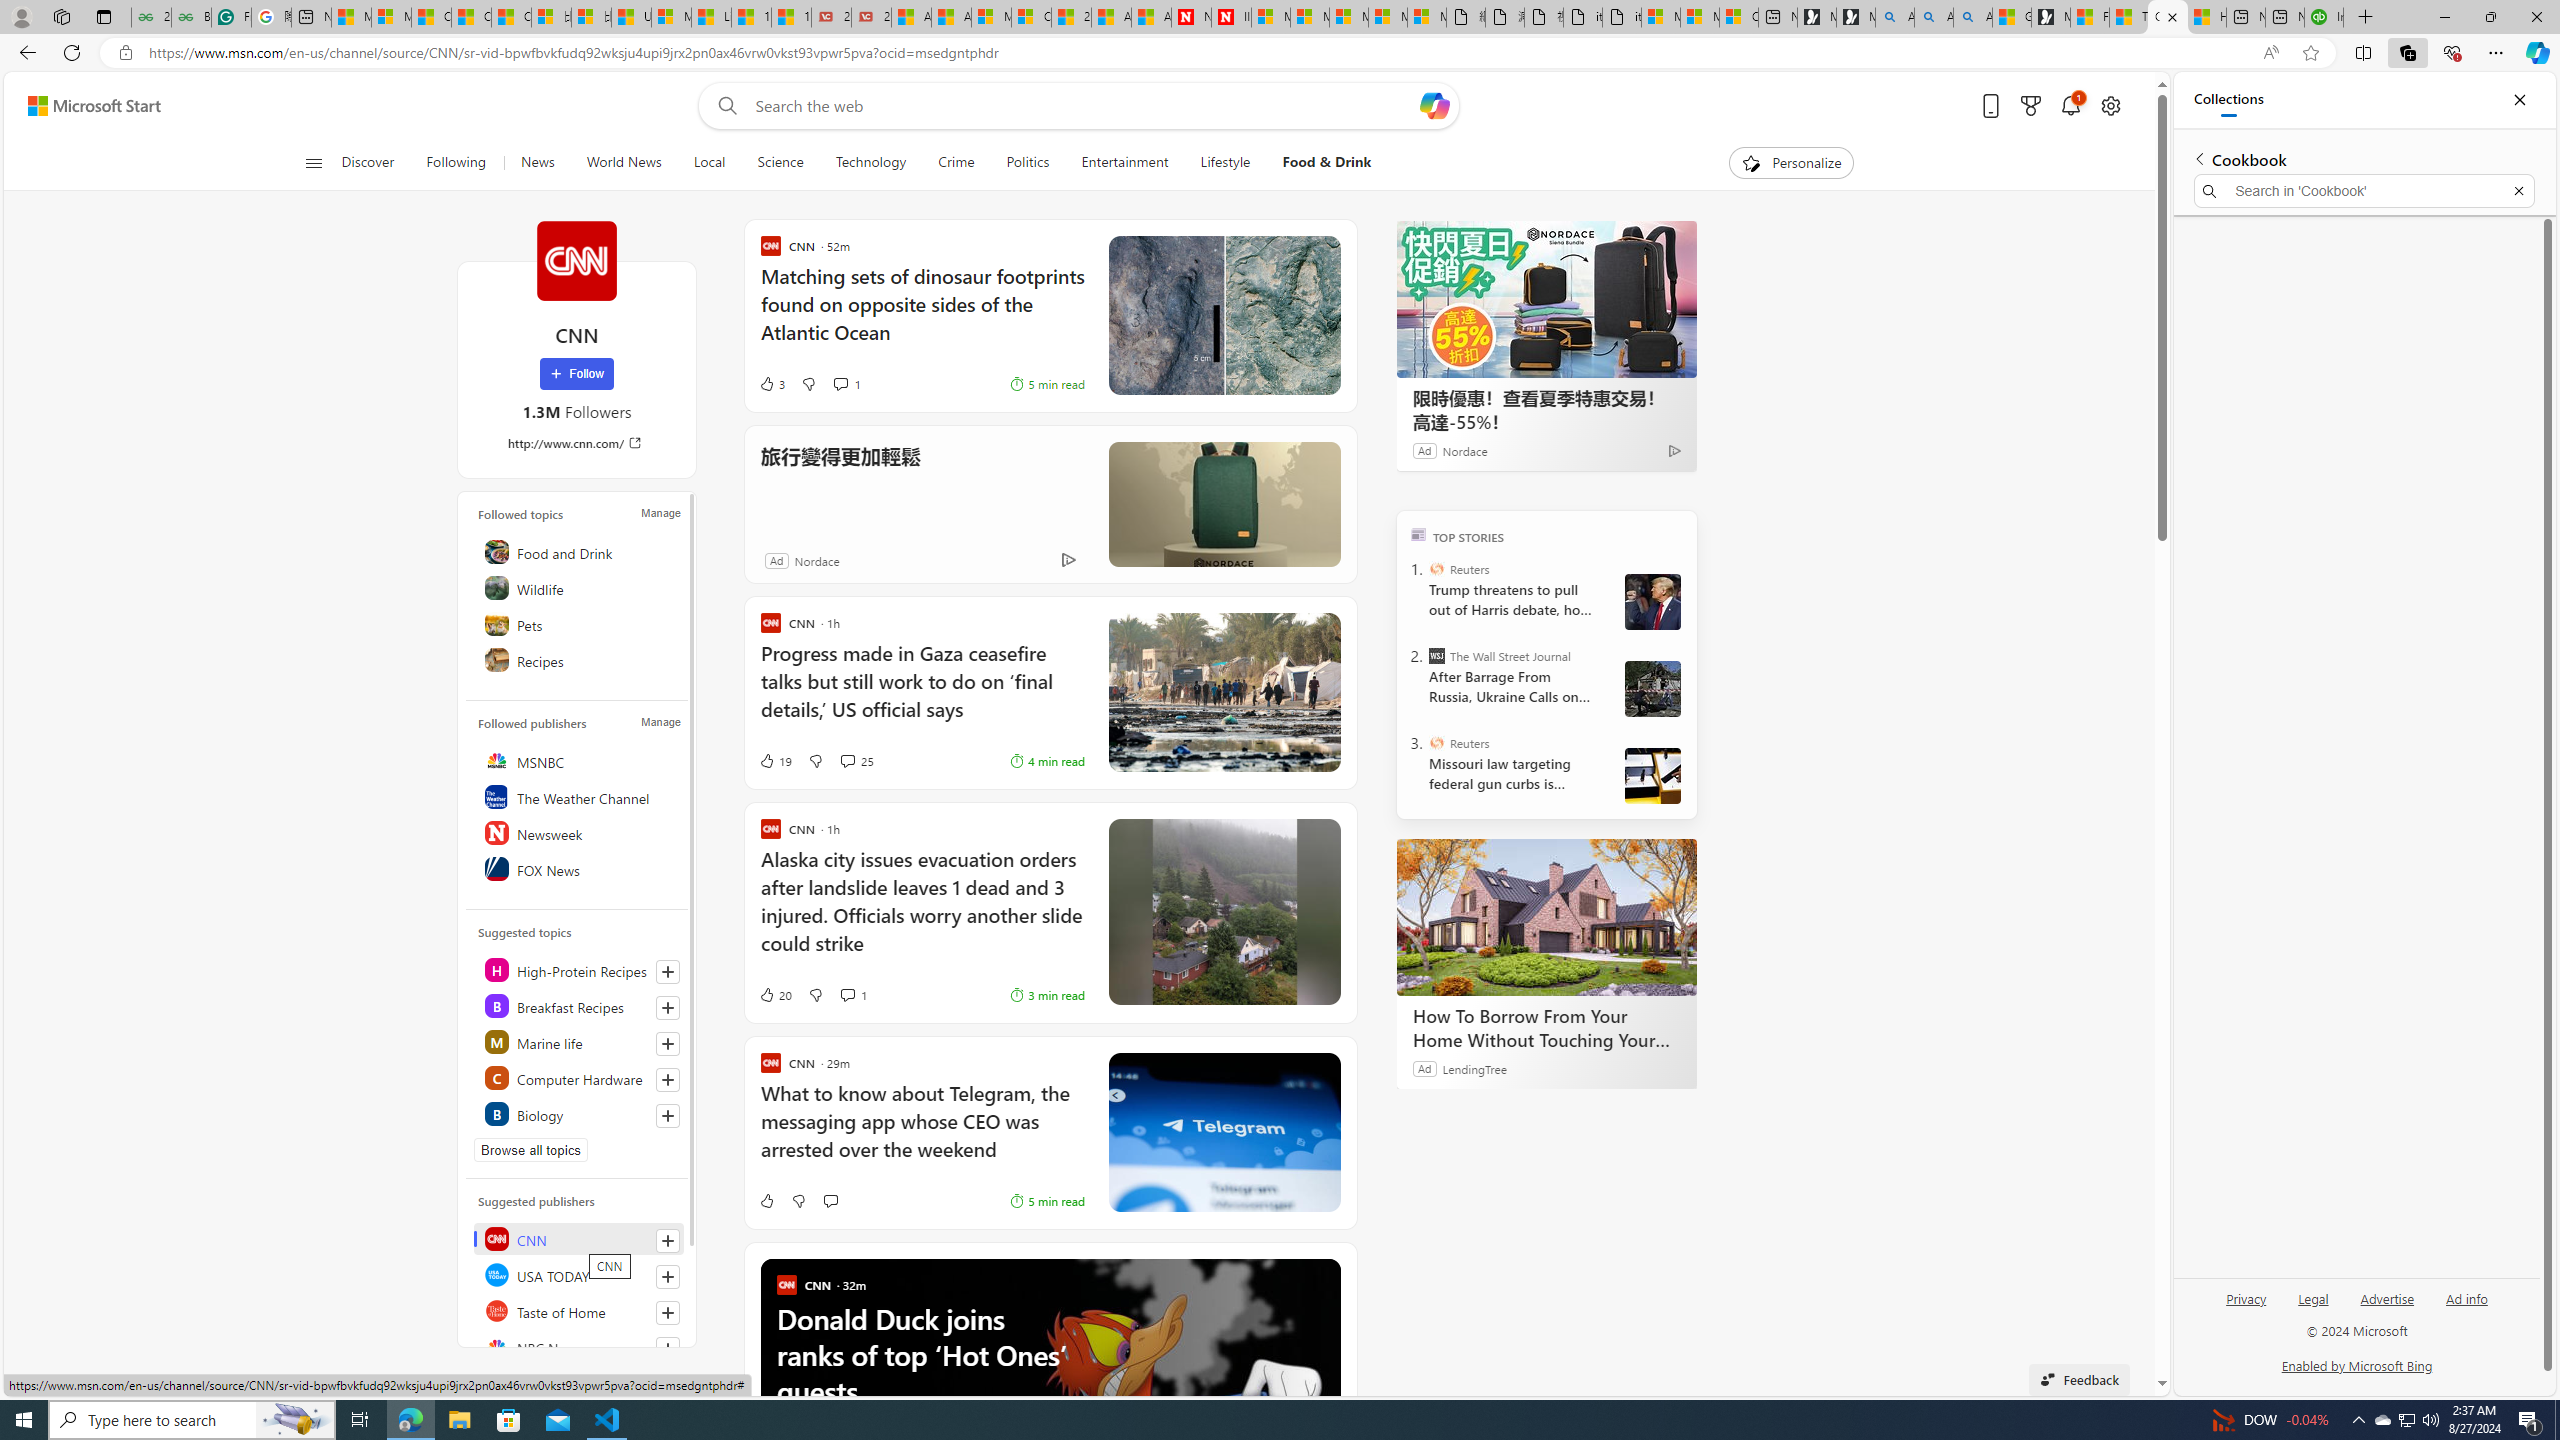 This screenshot has width=2560, height=1440. I want to click on Food and Drink, so click(578, 551).